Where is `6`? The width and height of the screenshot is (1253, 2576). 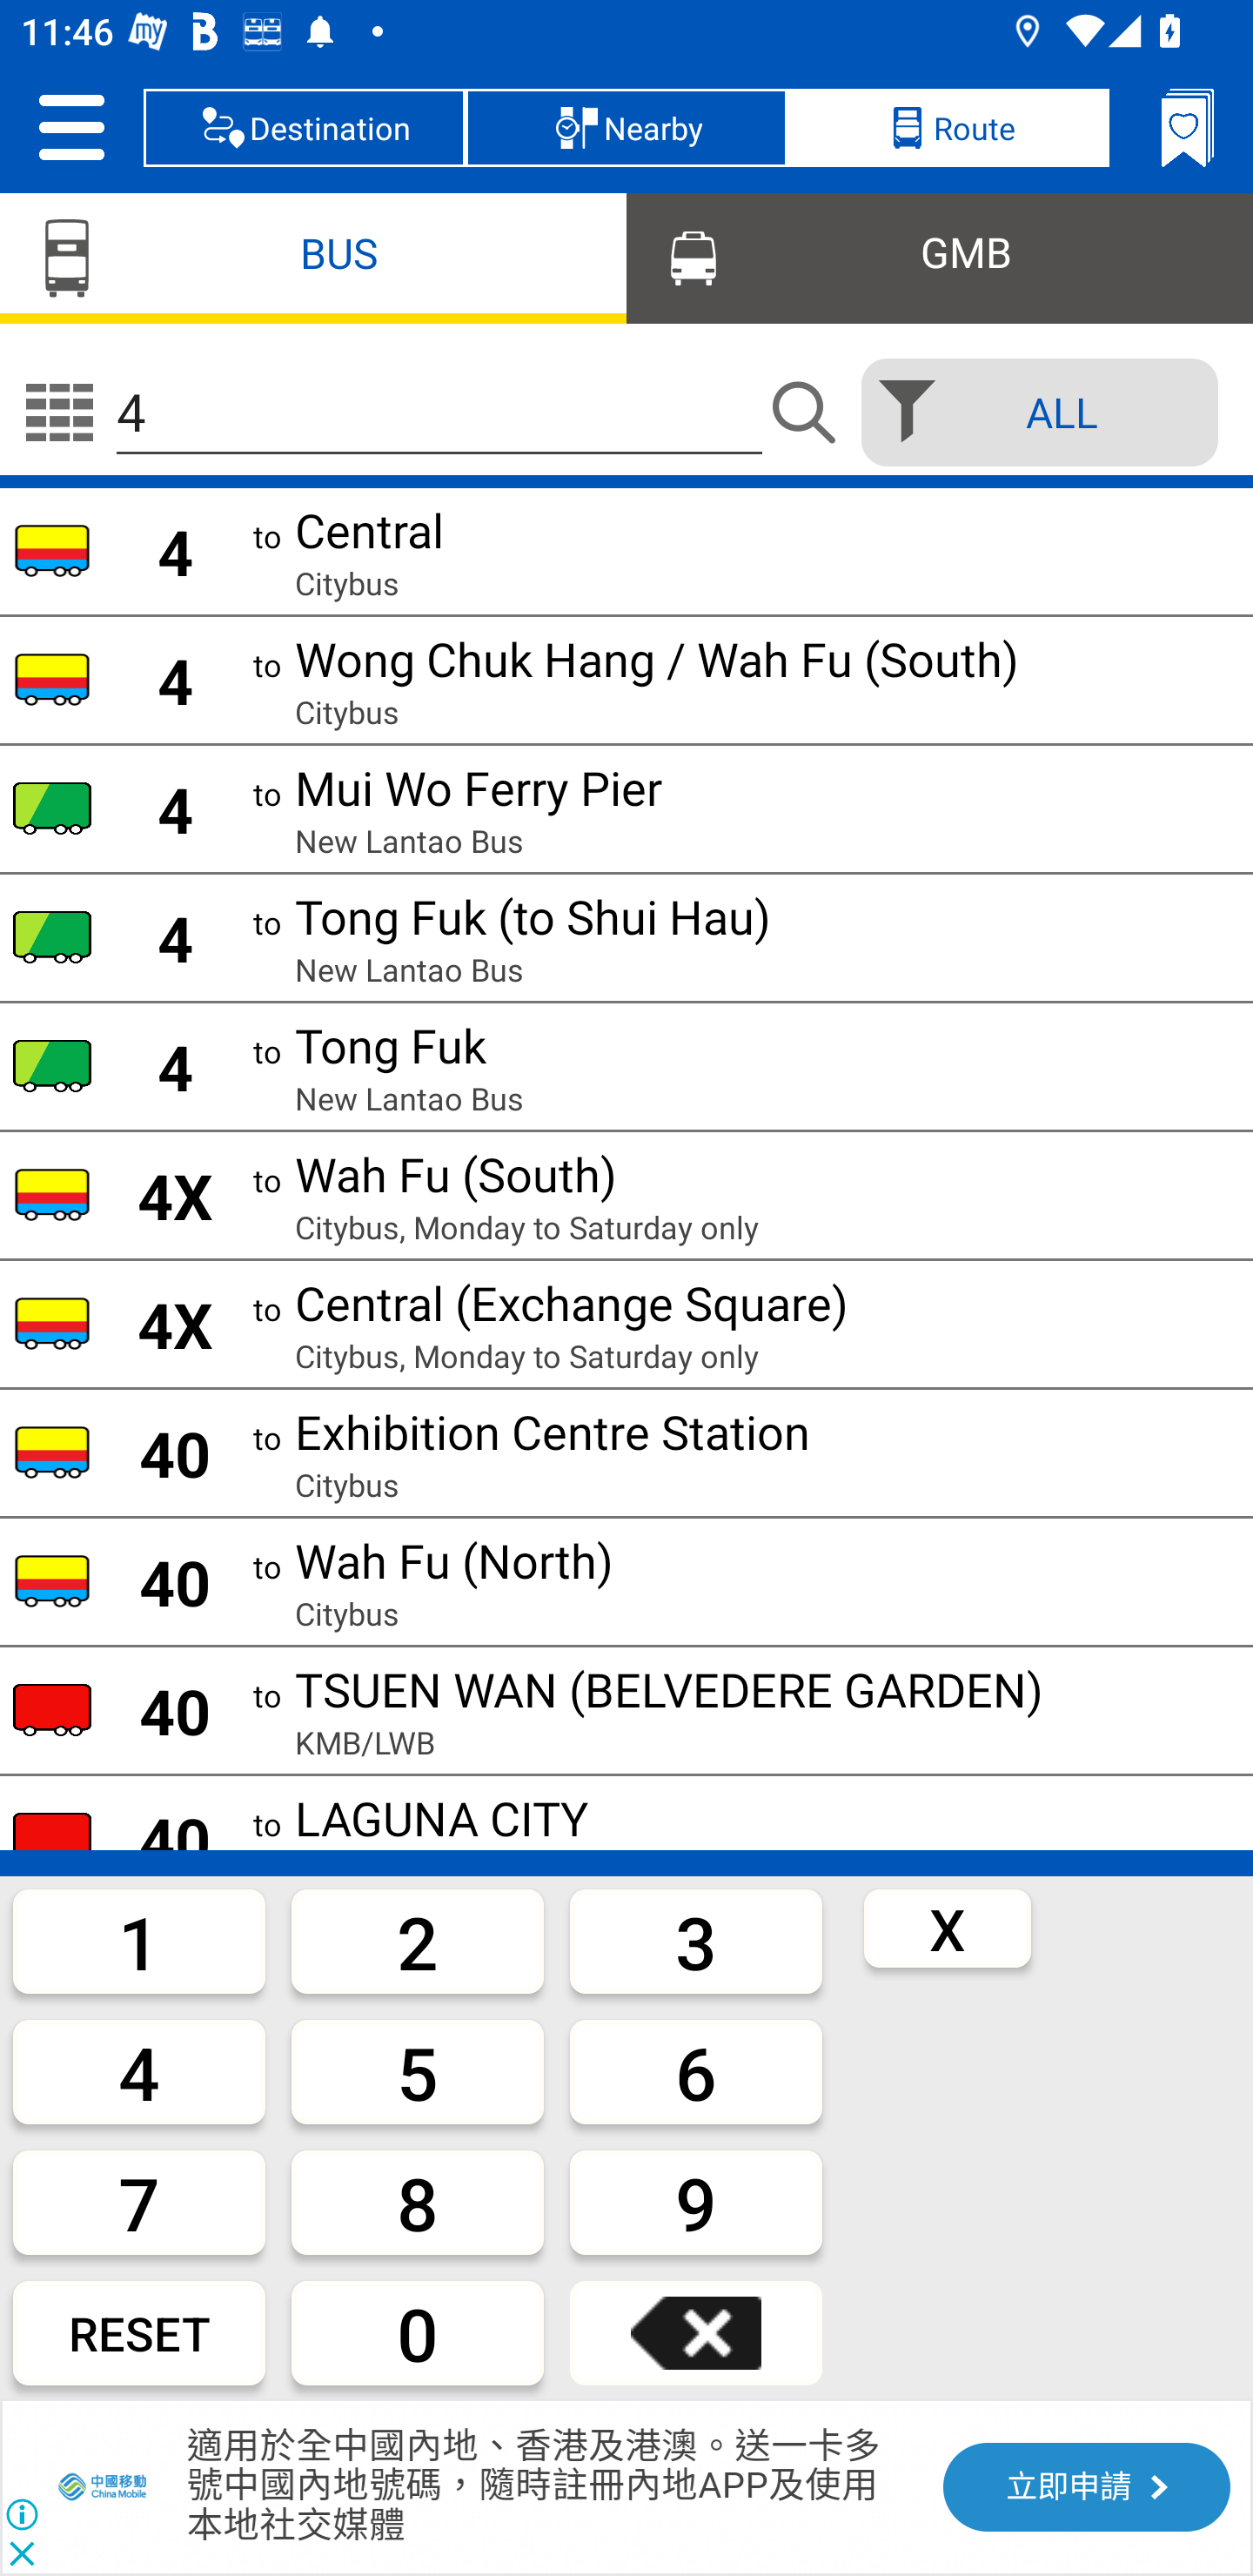 6 is located at coordinates (696, 2072).